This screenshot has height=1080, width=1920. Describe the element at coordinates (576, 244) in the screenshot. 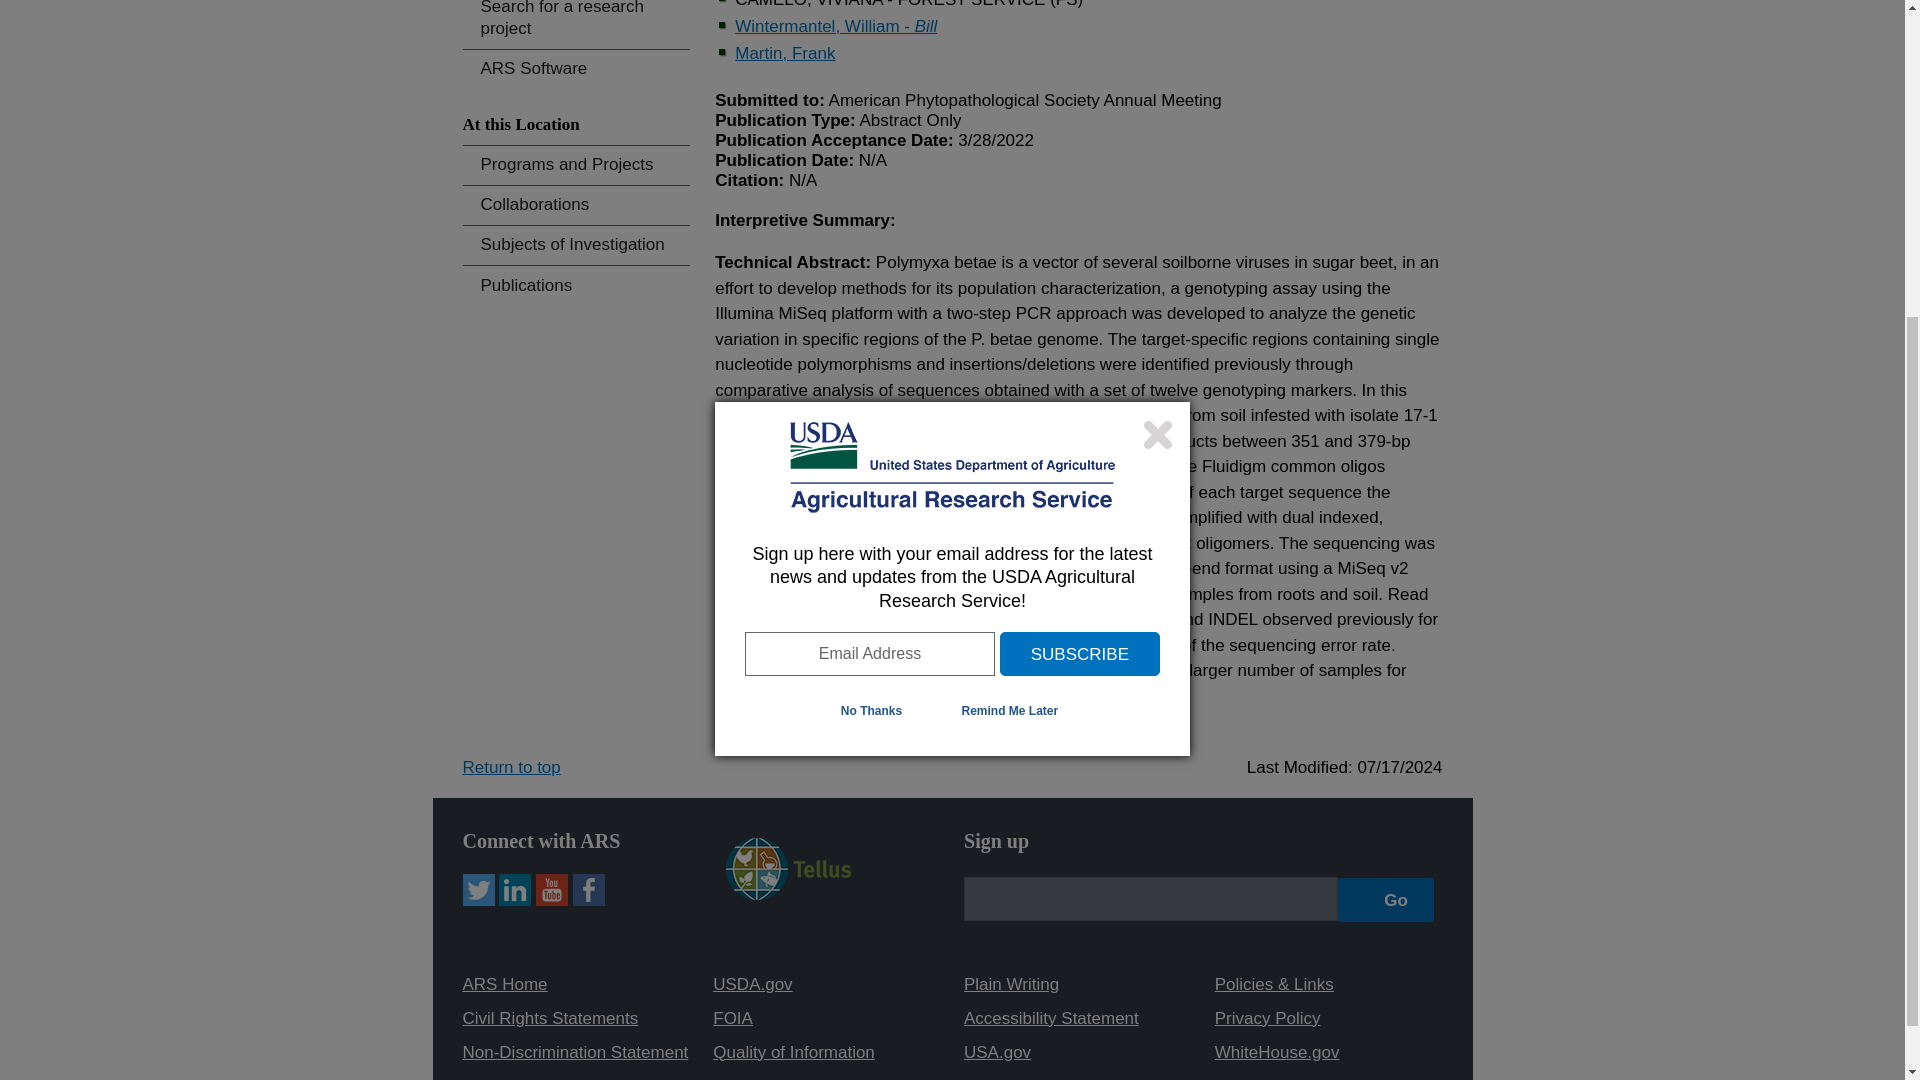

I see `Subjects of Investigation` at that location.